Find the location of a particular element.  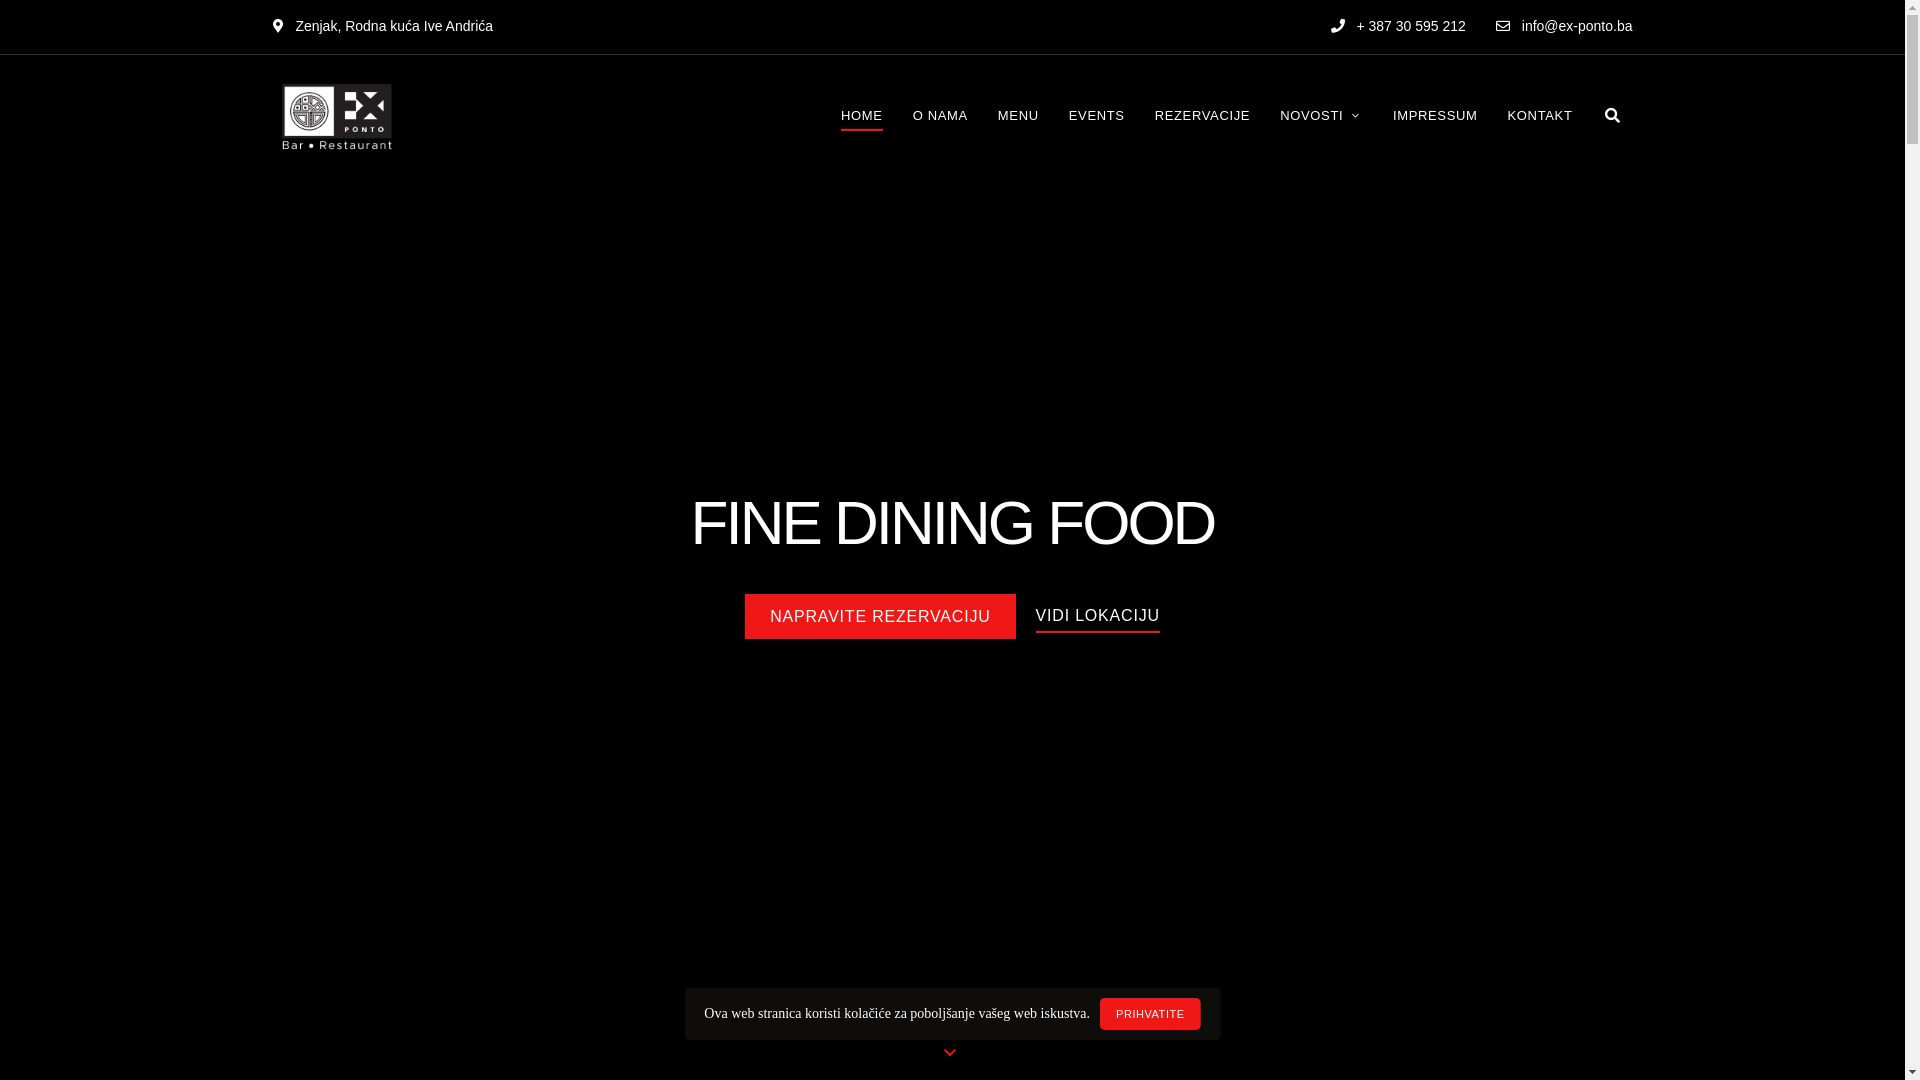

info@ex-ponto.ba is located at coordinates (1564, 26).